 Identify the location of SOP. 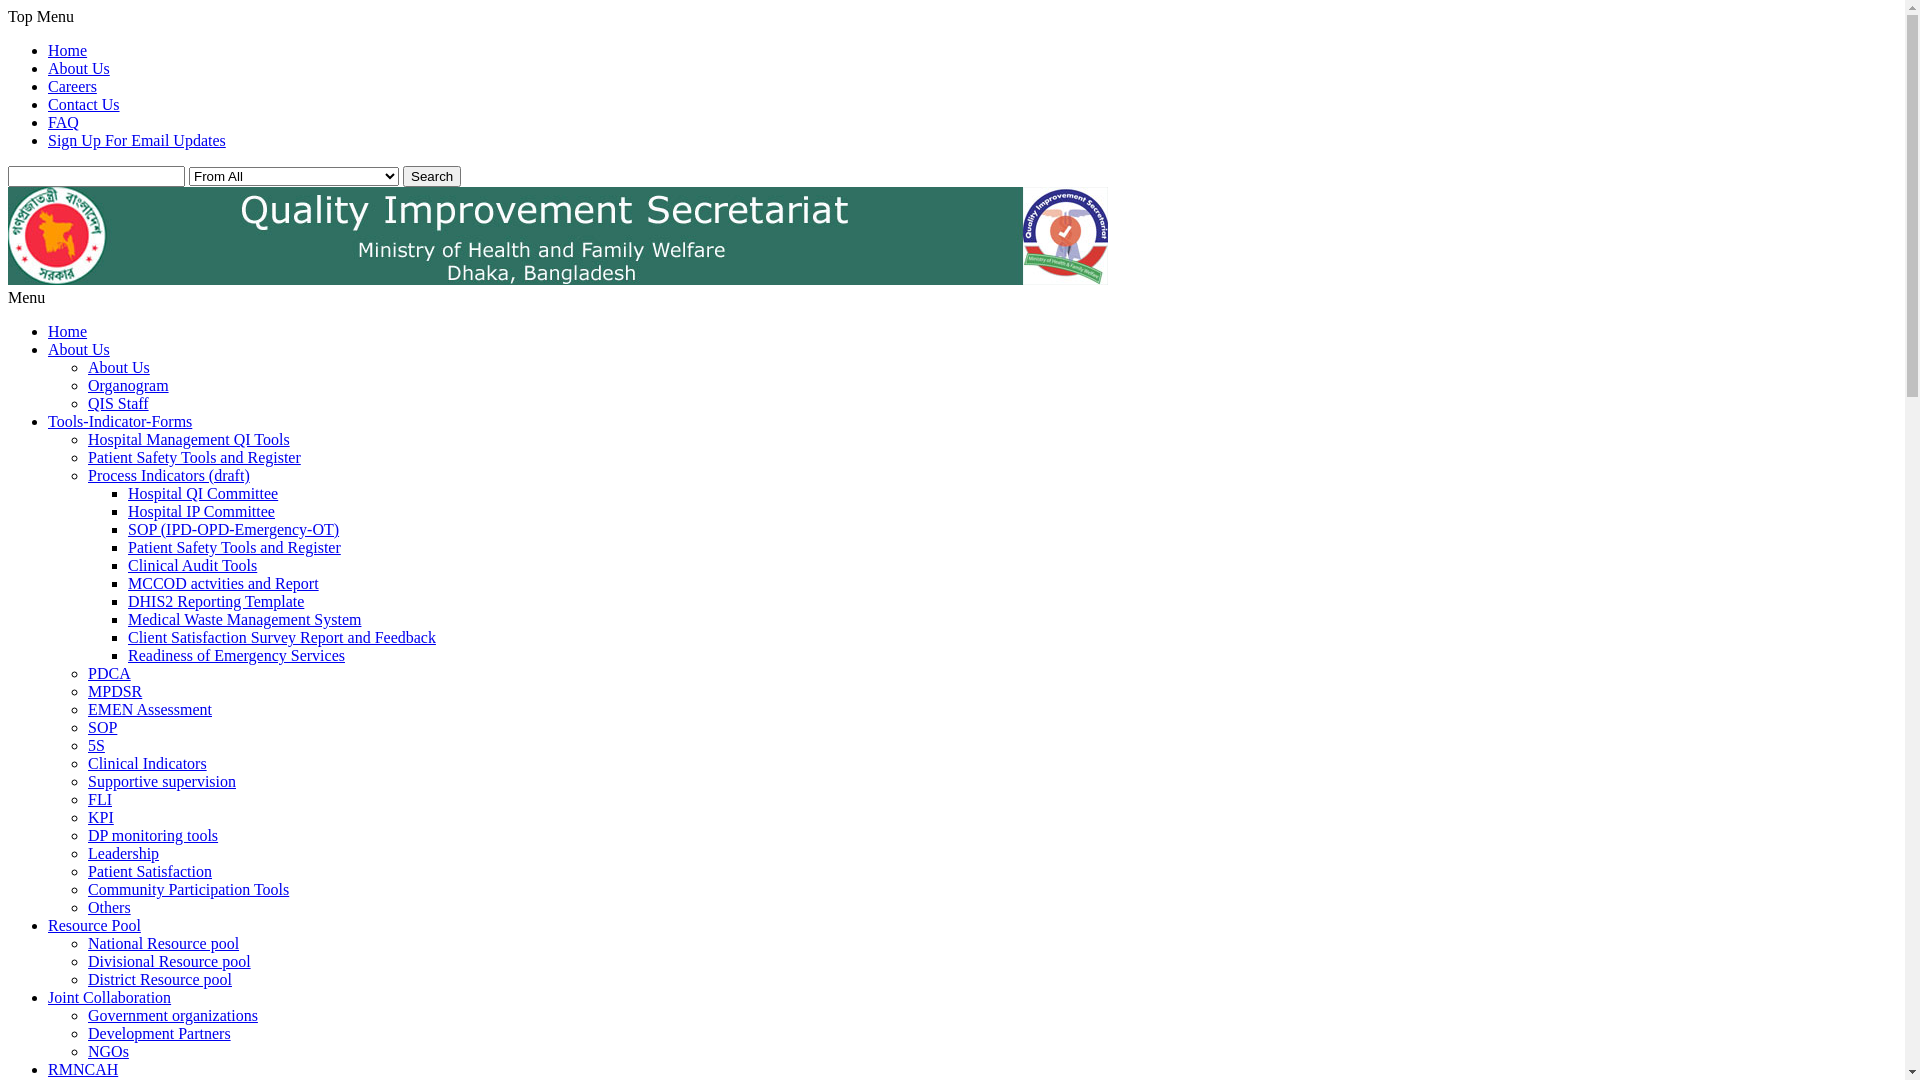
(102, 728).